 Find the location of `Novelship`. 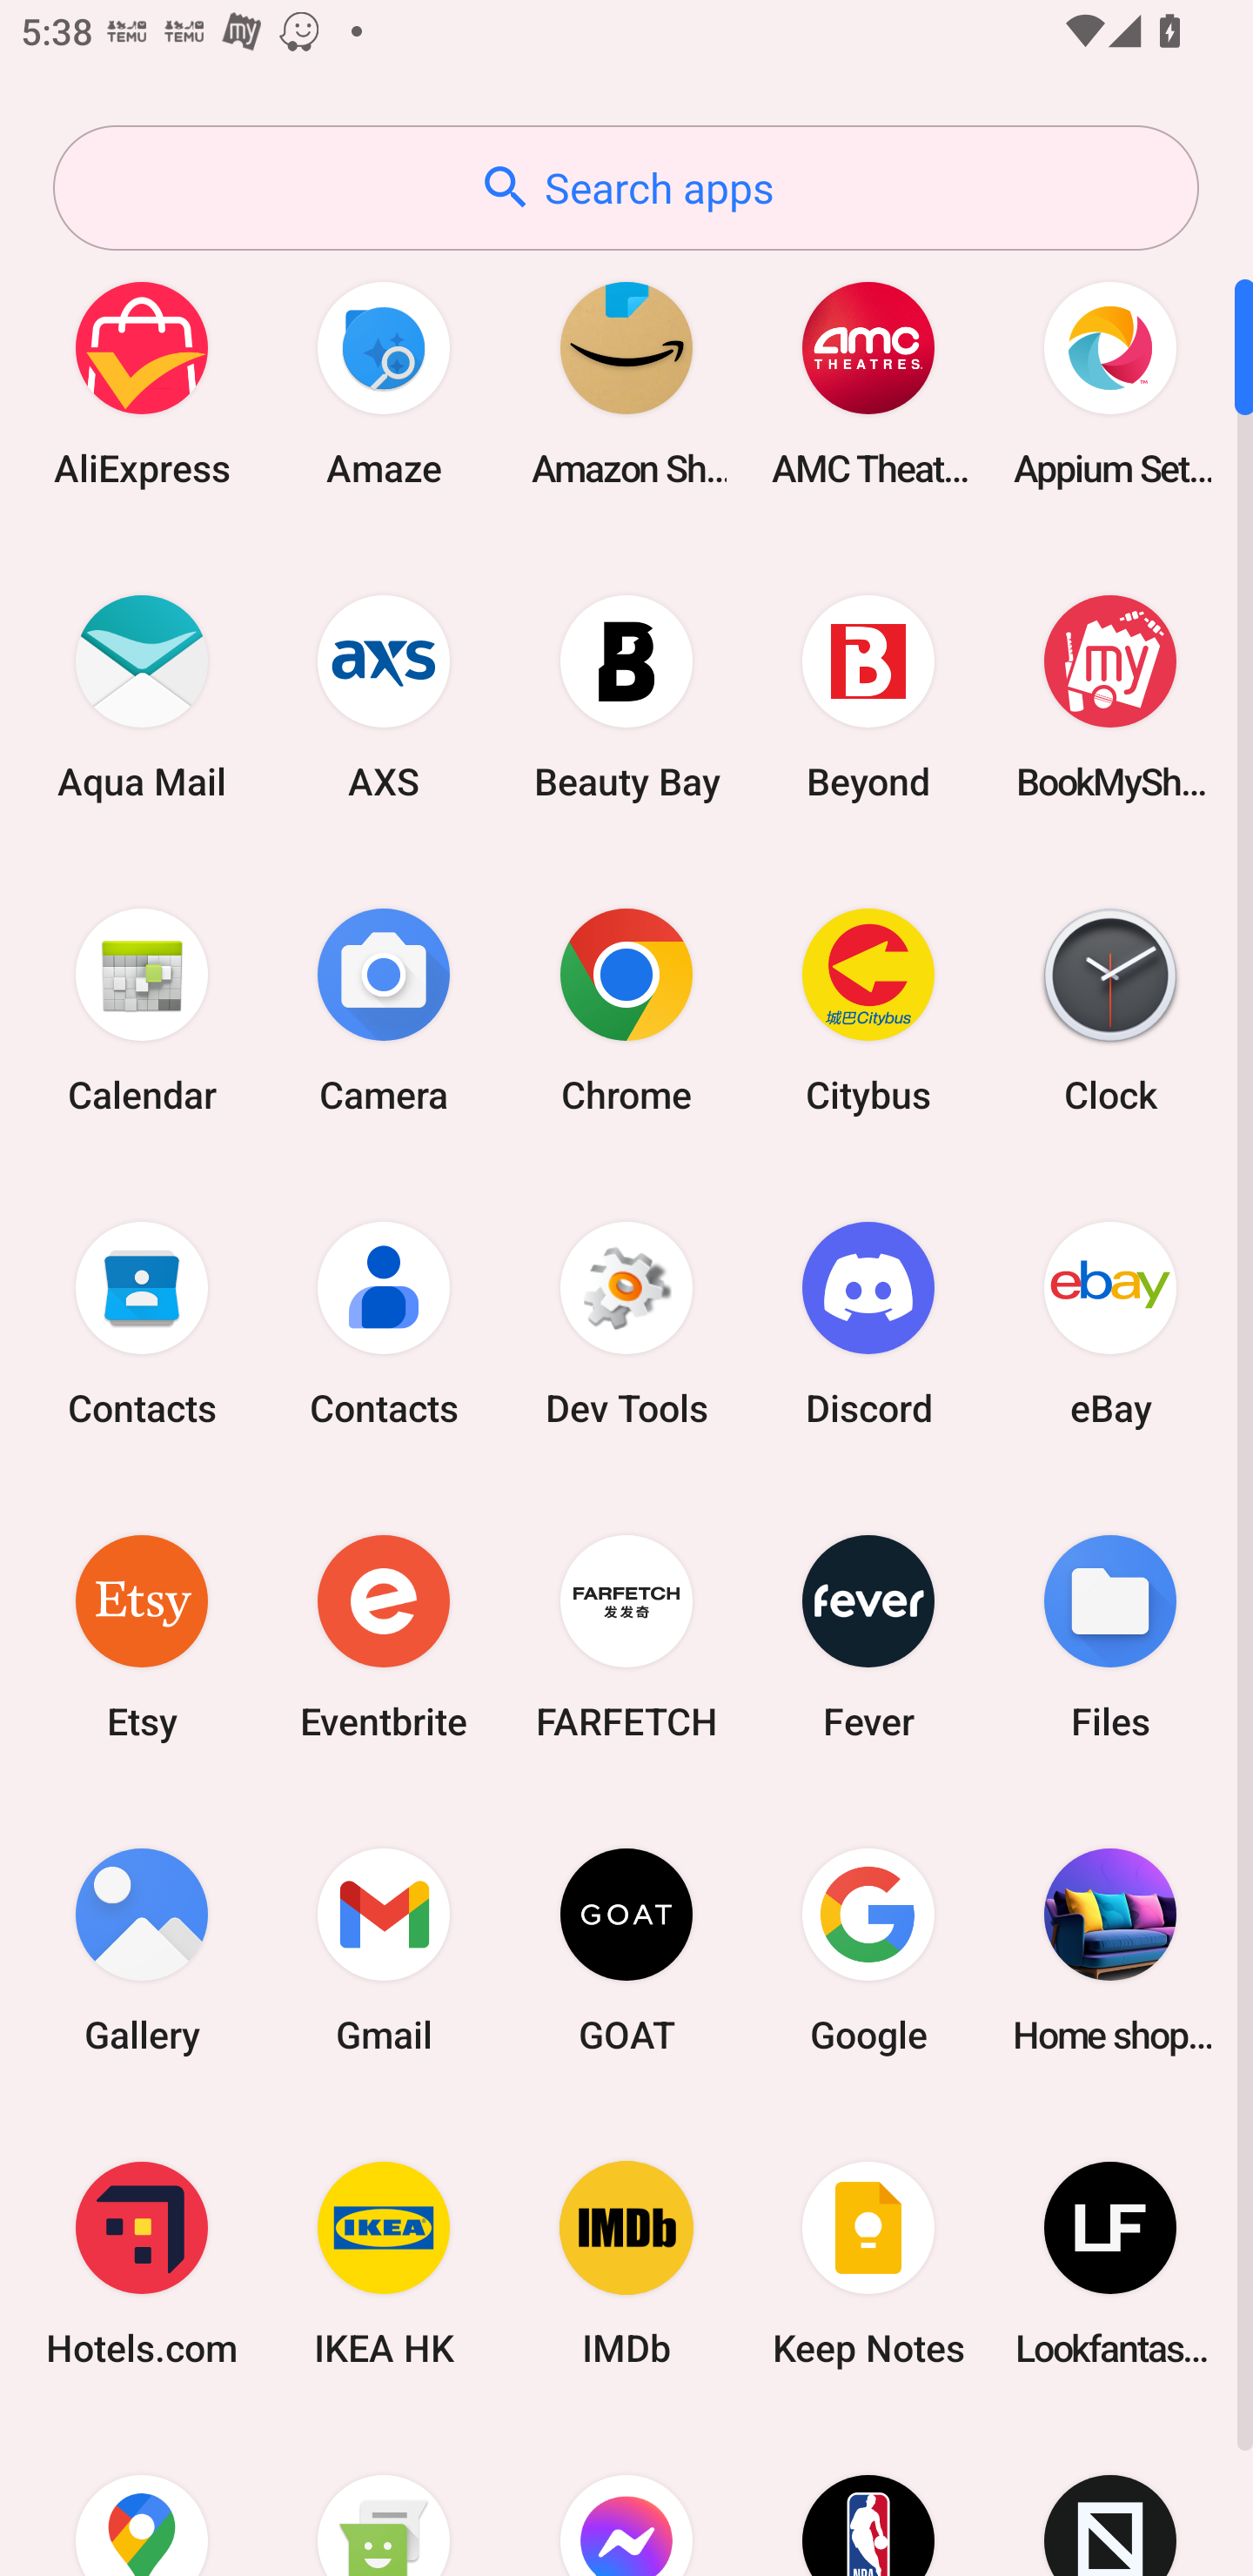

Novelship is located at coordinates (1110, 2499).